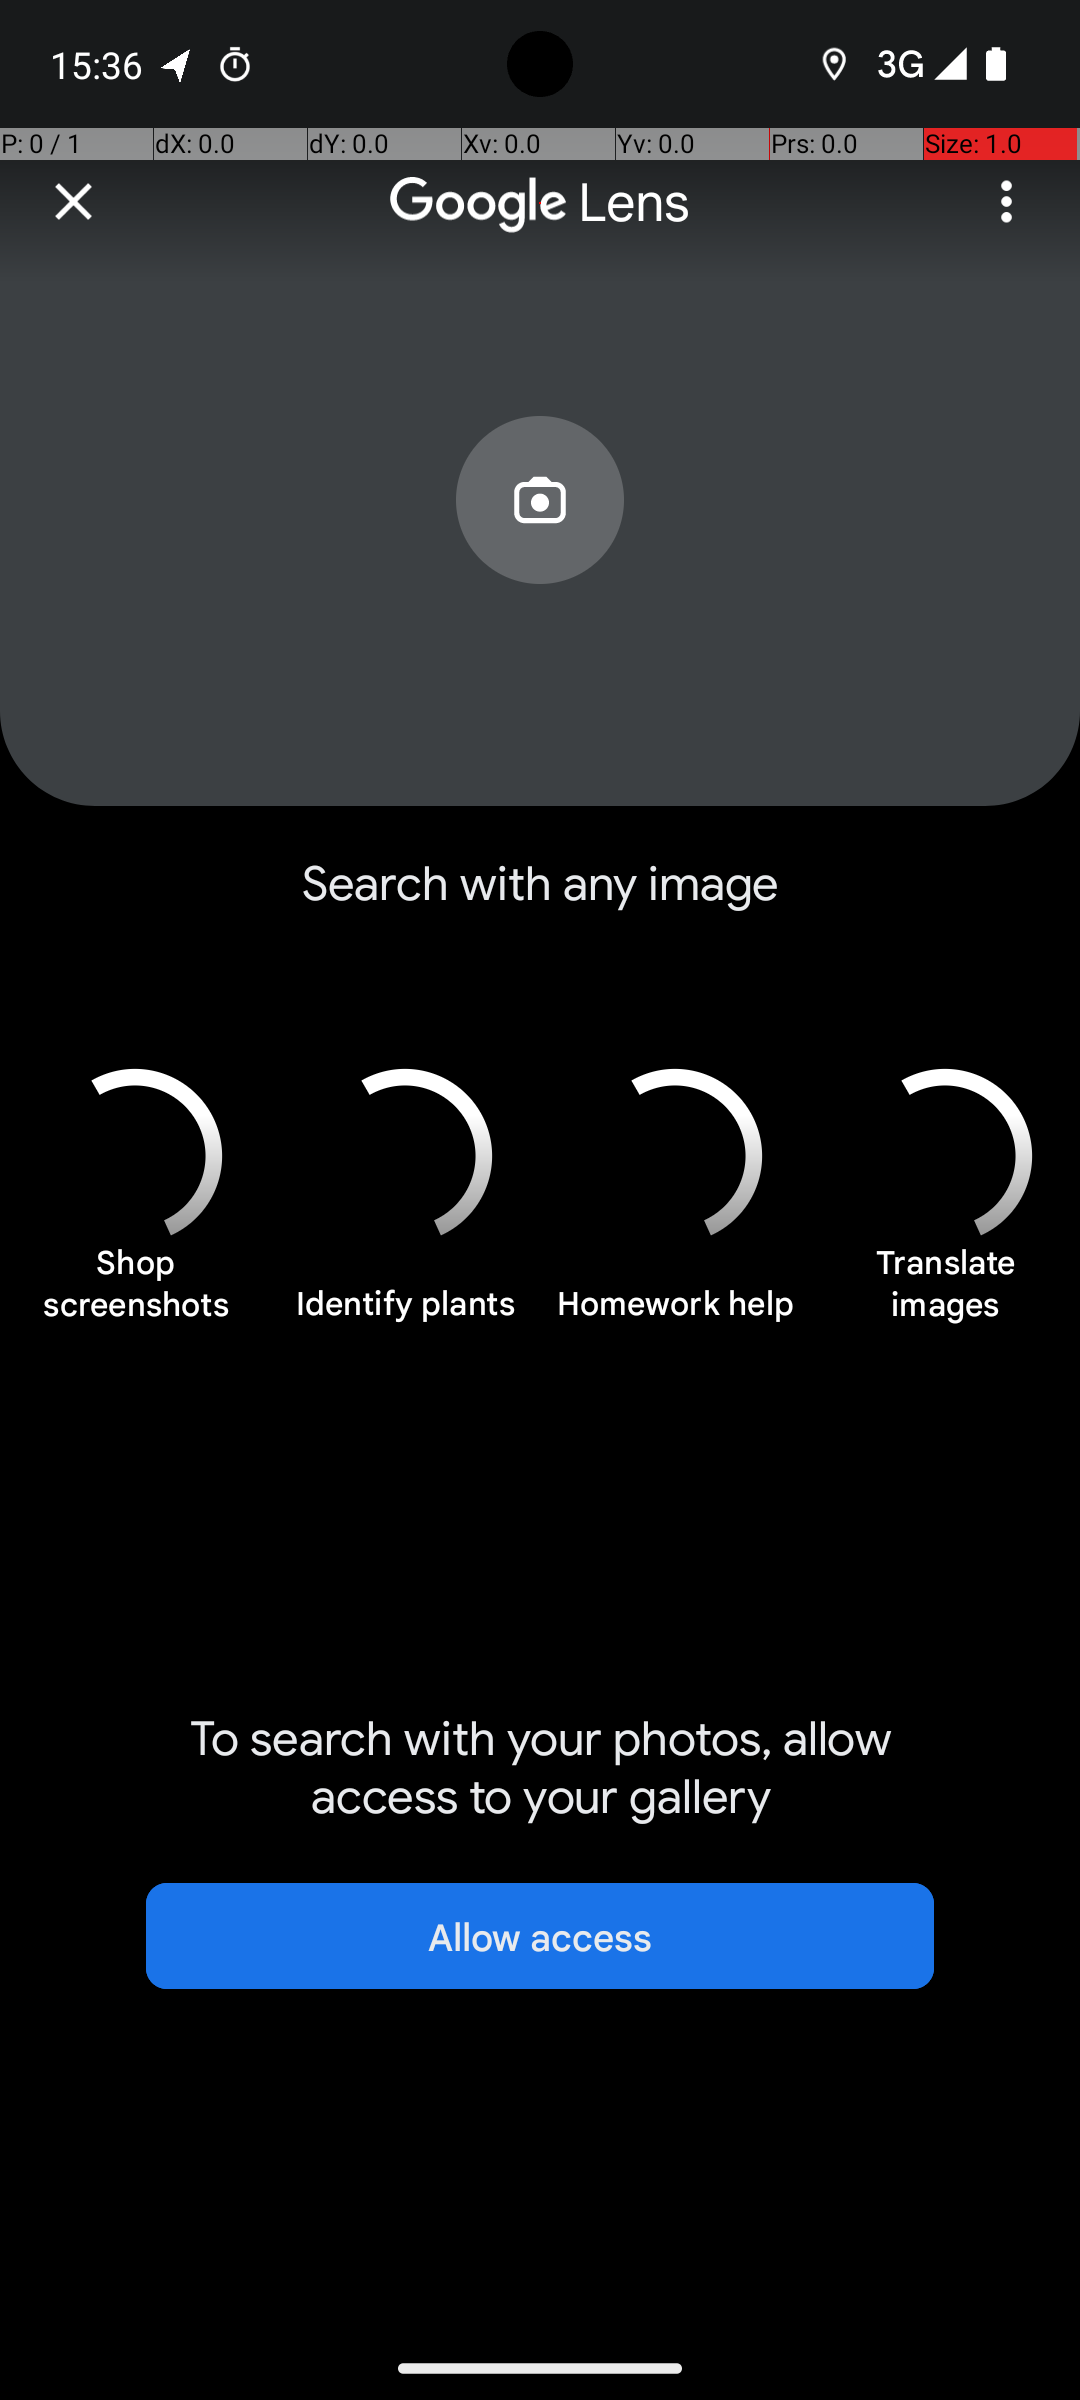 The width and height of the screenshot is (1080, 2400). What do you see at coordinates (405, 1315) in the screenshot?
I see `Identify plants` at bounding box center [405, 1315].